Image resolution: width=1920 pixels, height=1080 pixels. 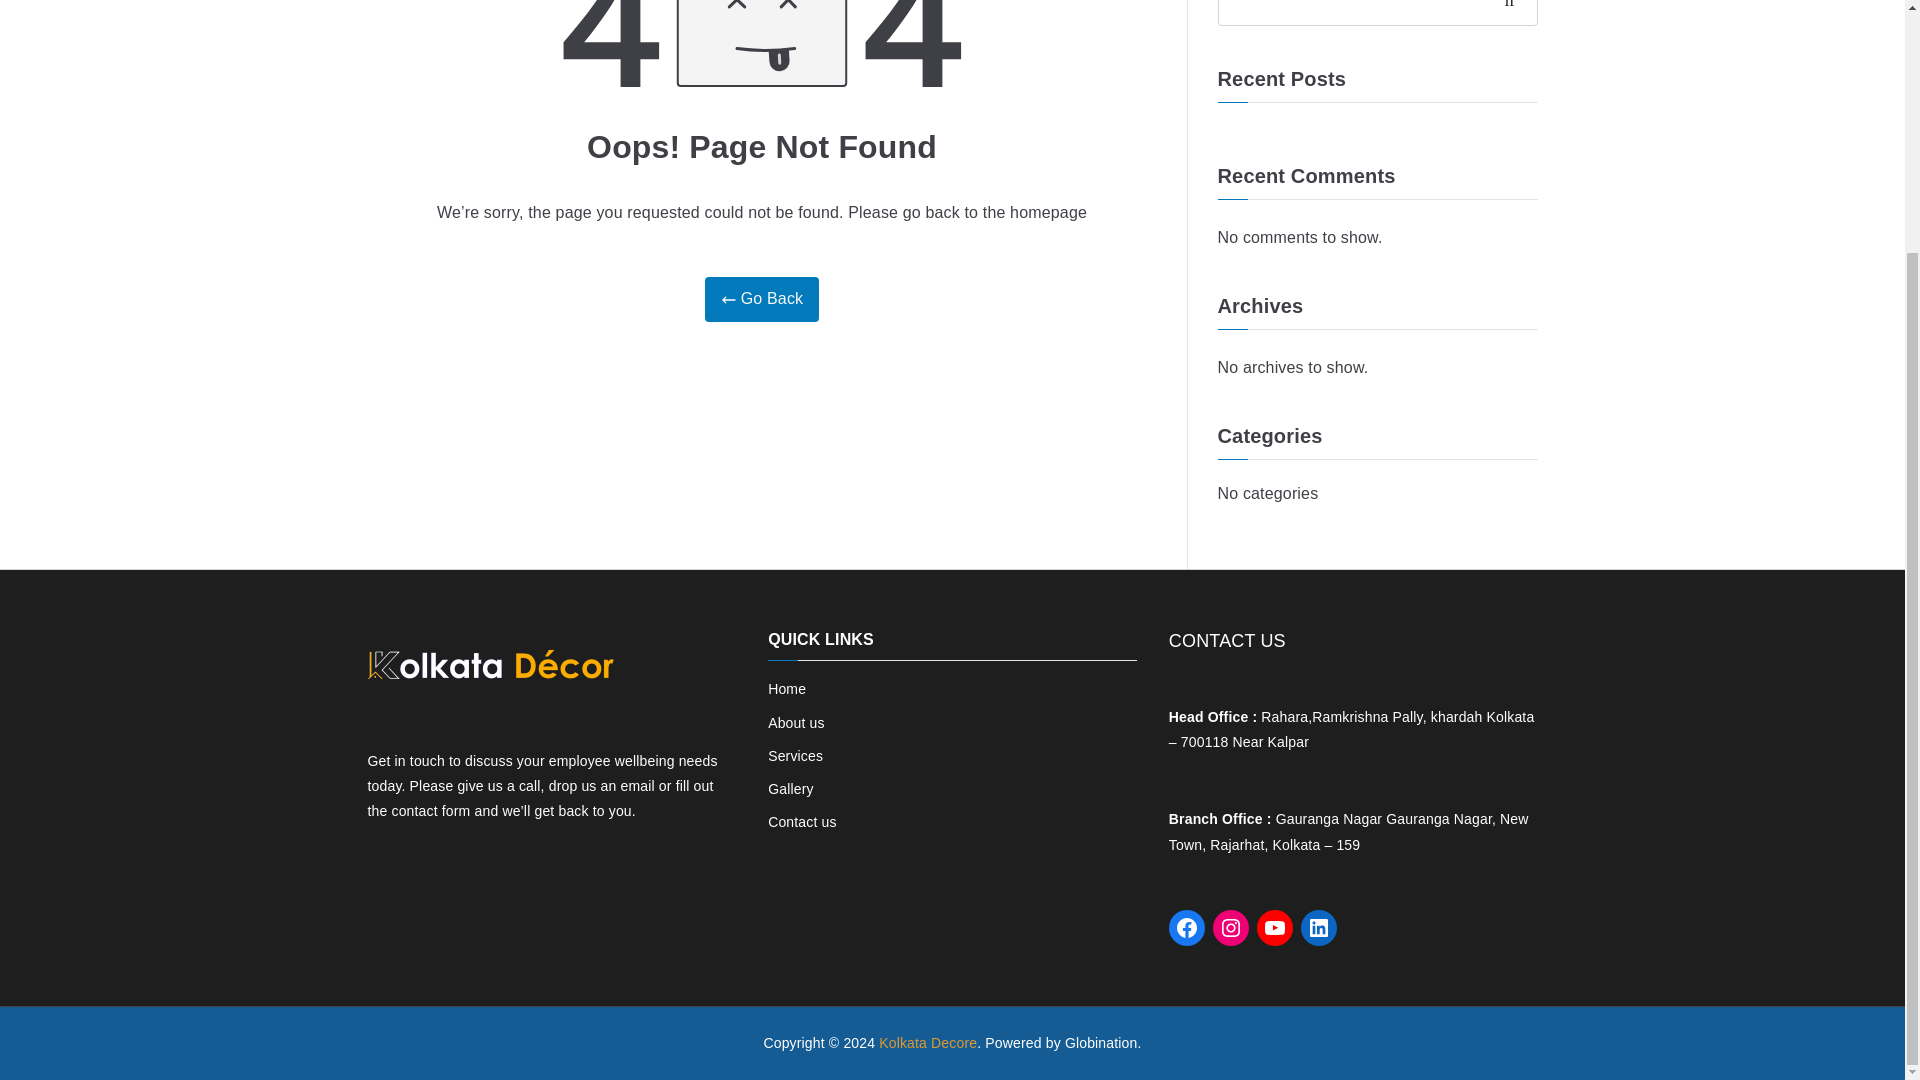 I want to click on Gallery, so click(x=952, y=789).